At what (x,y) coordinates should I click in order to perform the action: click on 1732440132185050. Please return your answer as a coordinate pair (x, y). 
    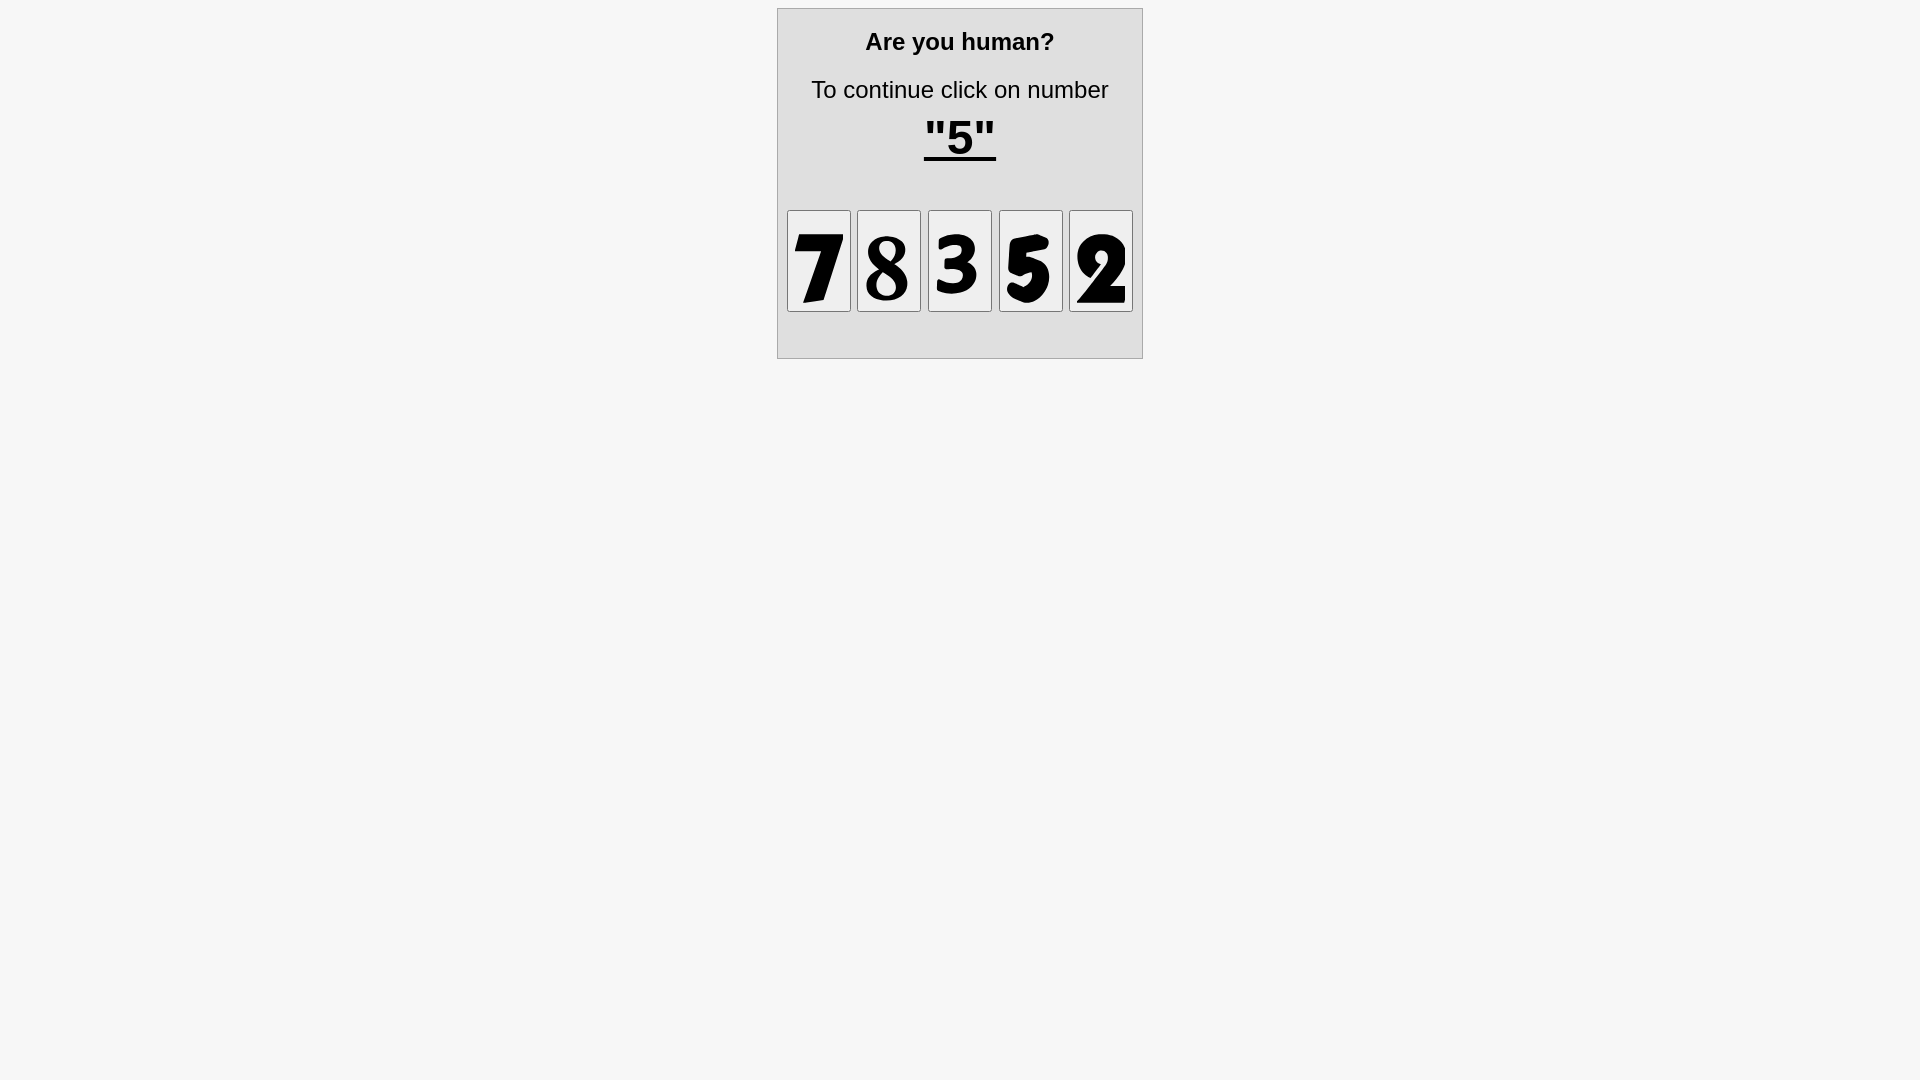
    Looking at the image, I should click on (889, 260).